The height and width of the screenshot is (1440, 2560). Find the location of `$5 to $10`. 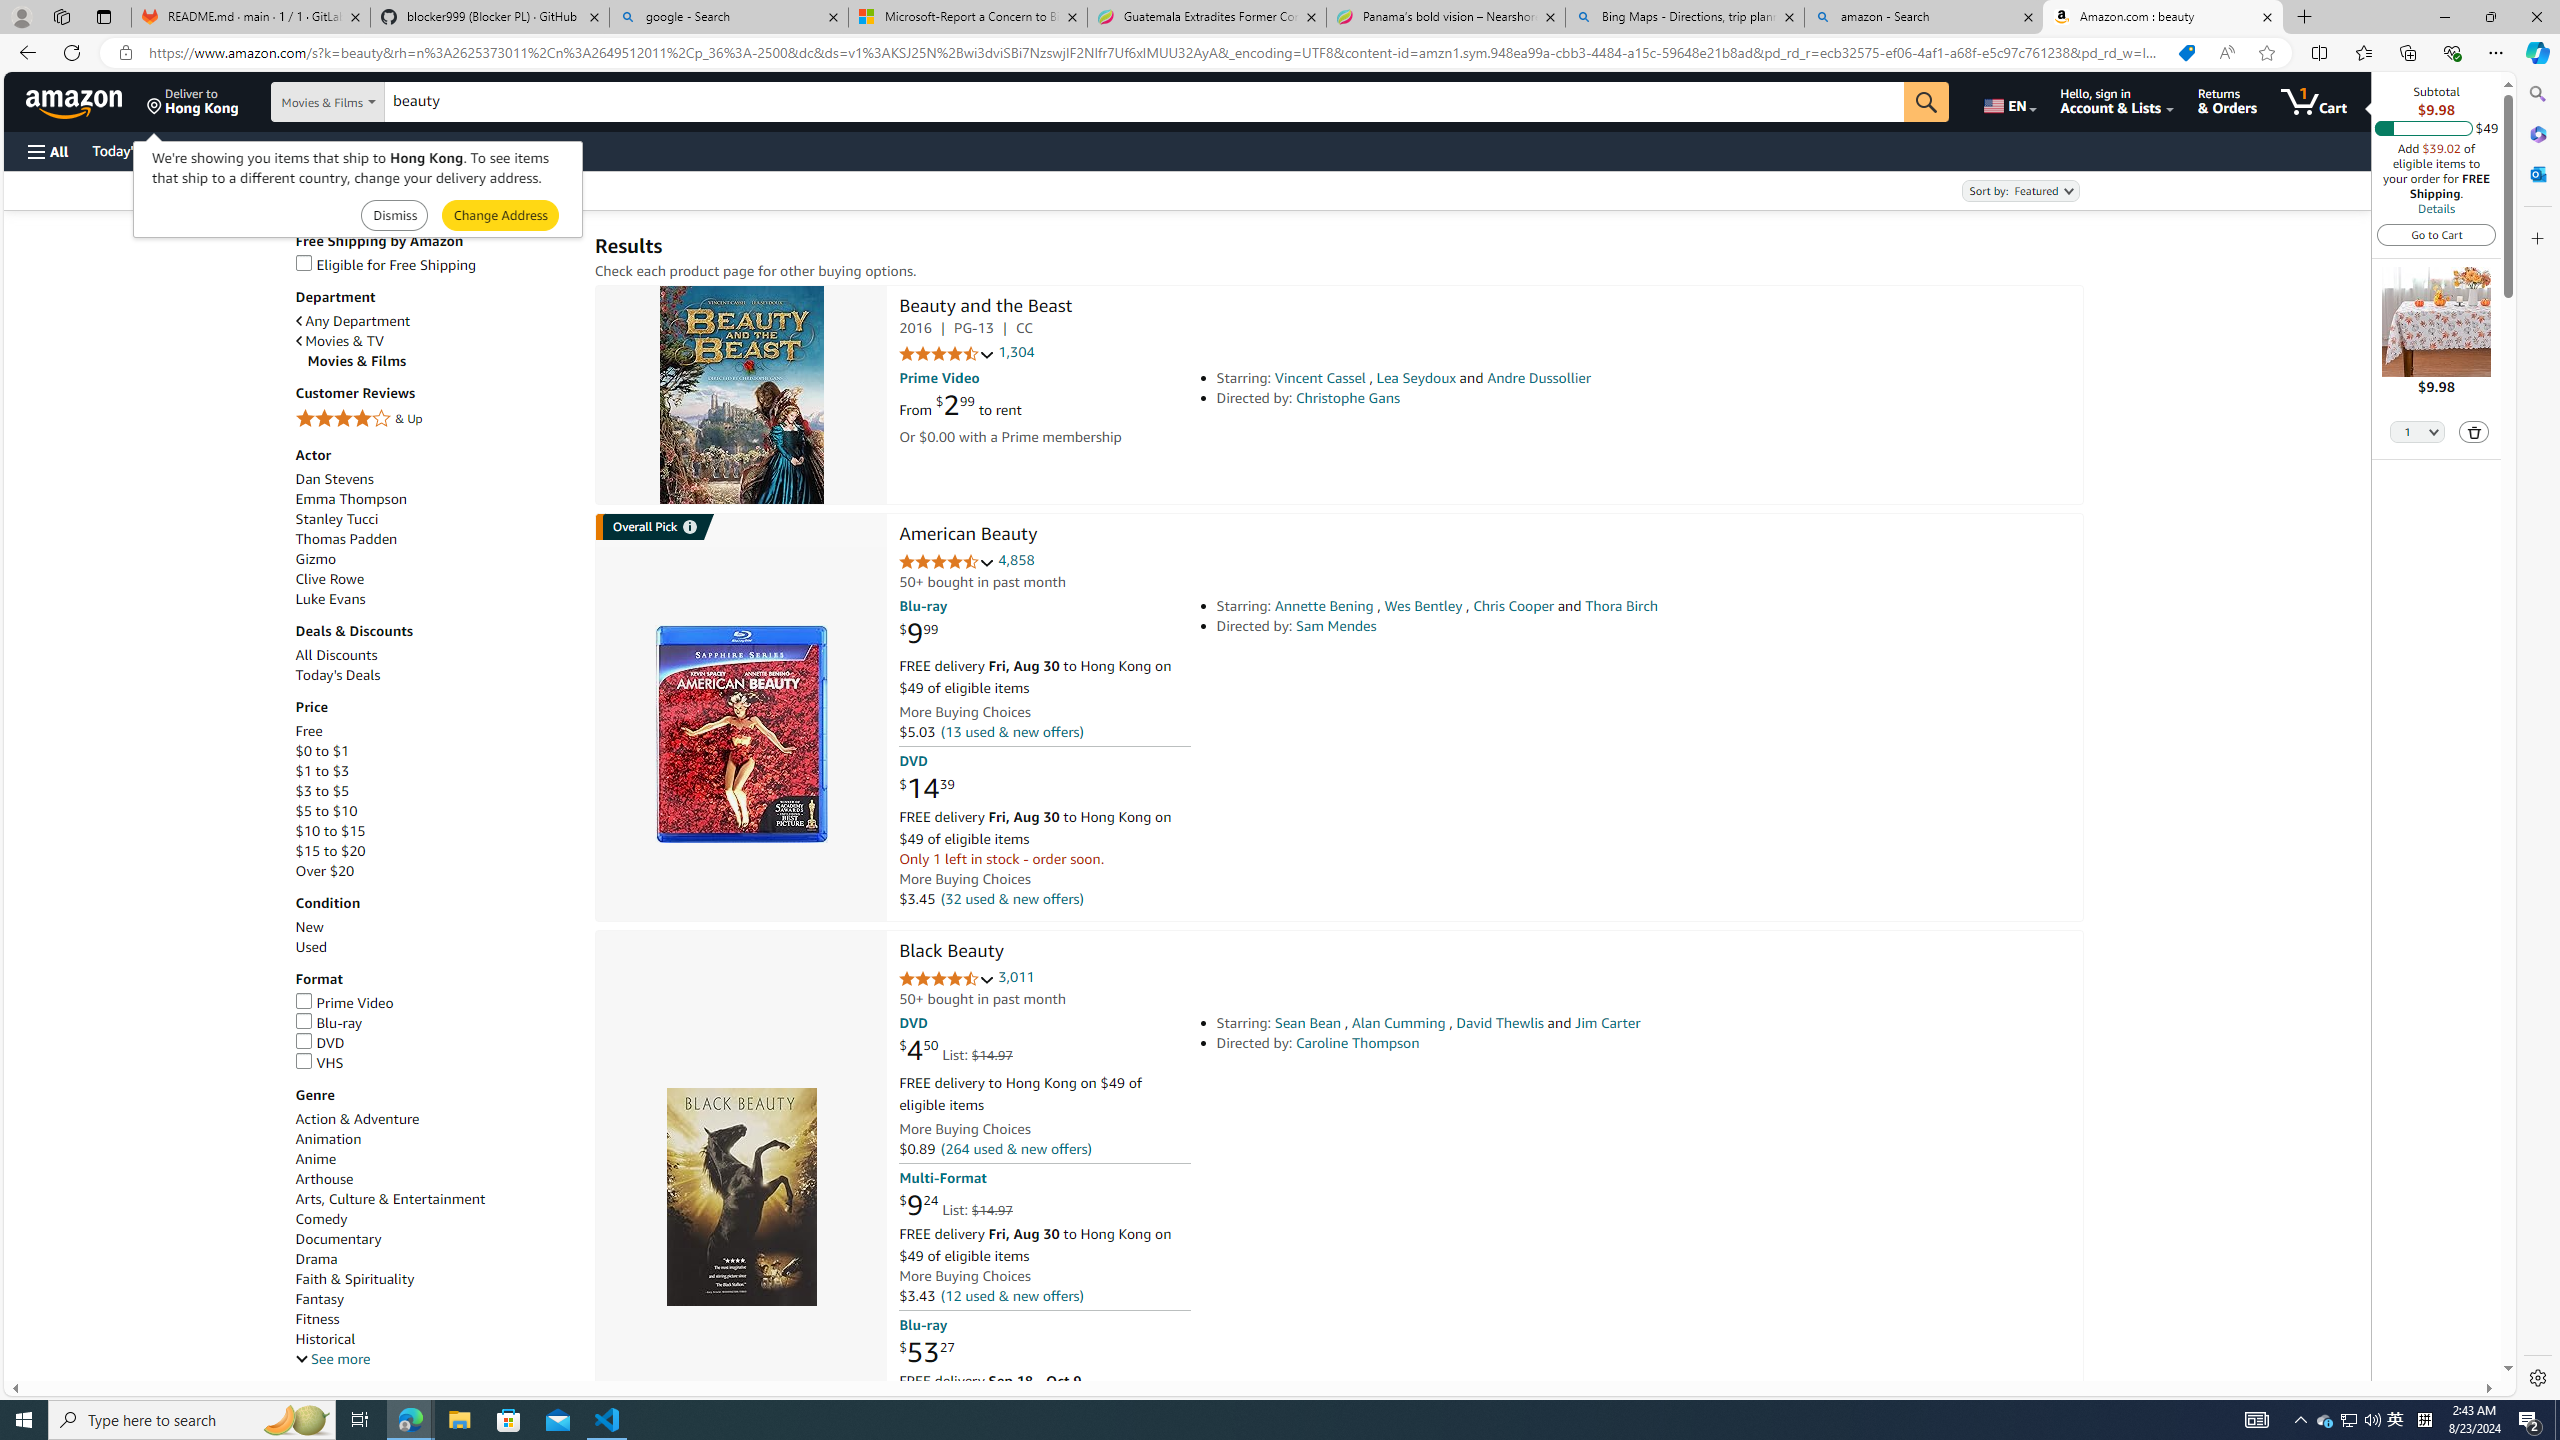

$5 to $10 is located at coordinates (326, 811).